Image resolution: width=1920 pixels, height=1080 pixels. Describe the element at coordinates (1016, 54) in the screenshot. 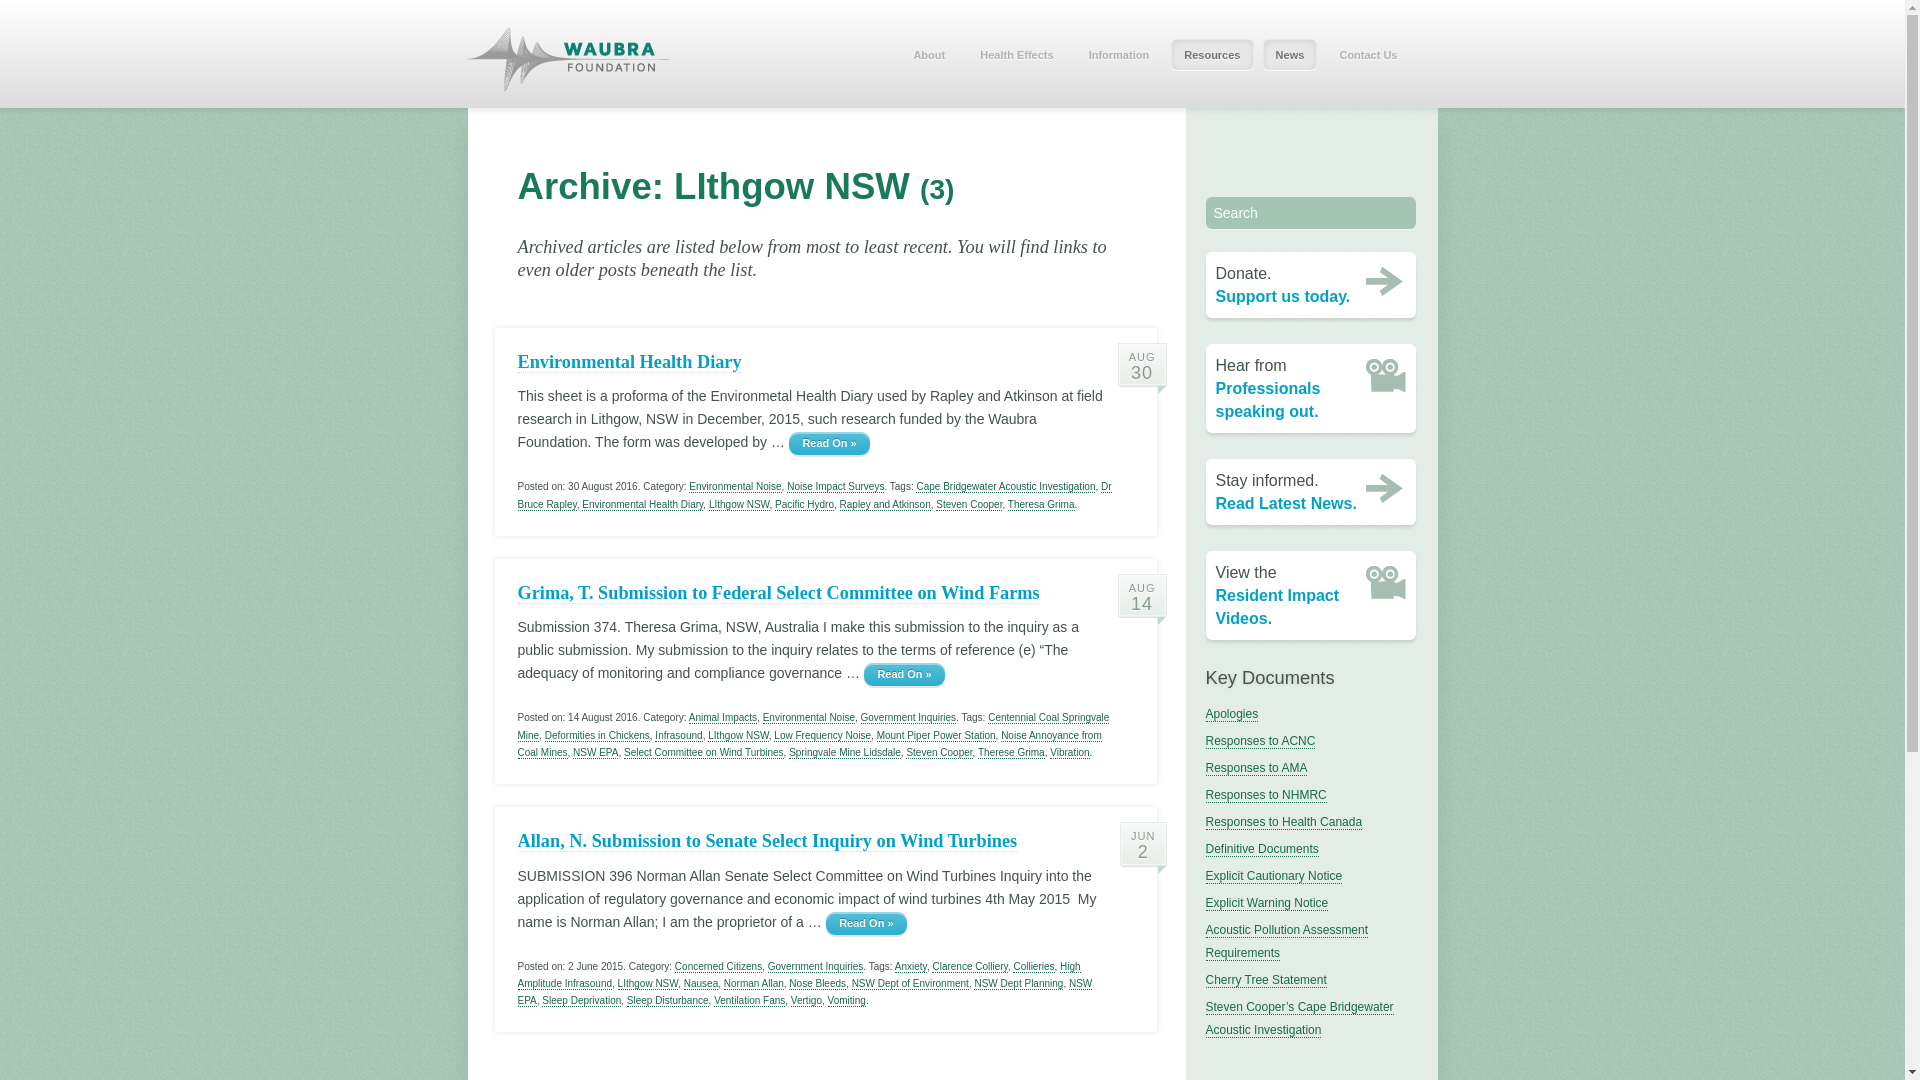

I see `Health Effects` at that location.